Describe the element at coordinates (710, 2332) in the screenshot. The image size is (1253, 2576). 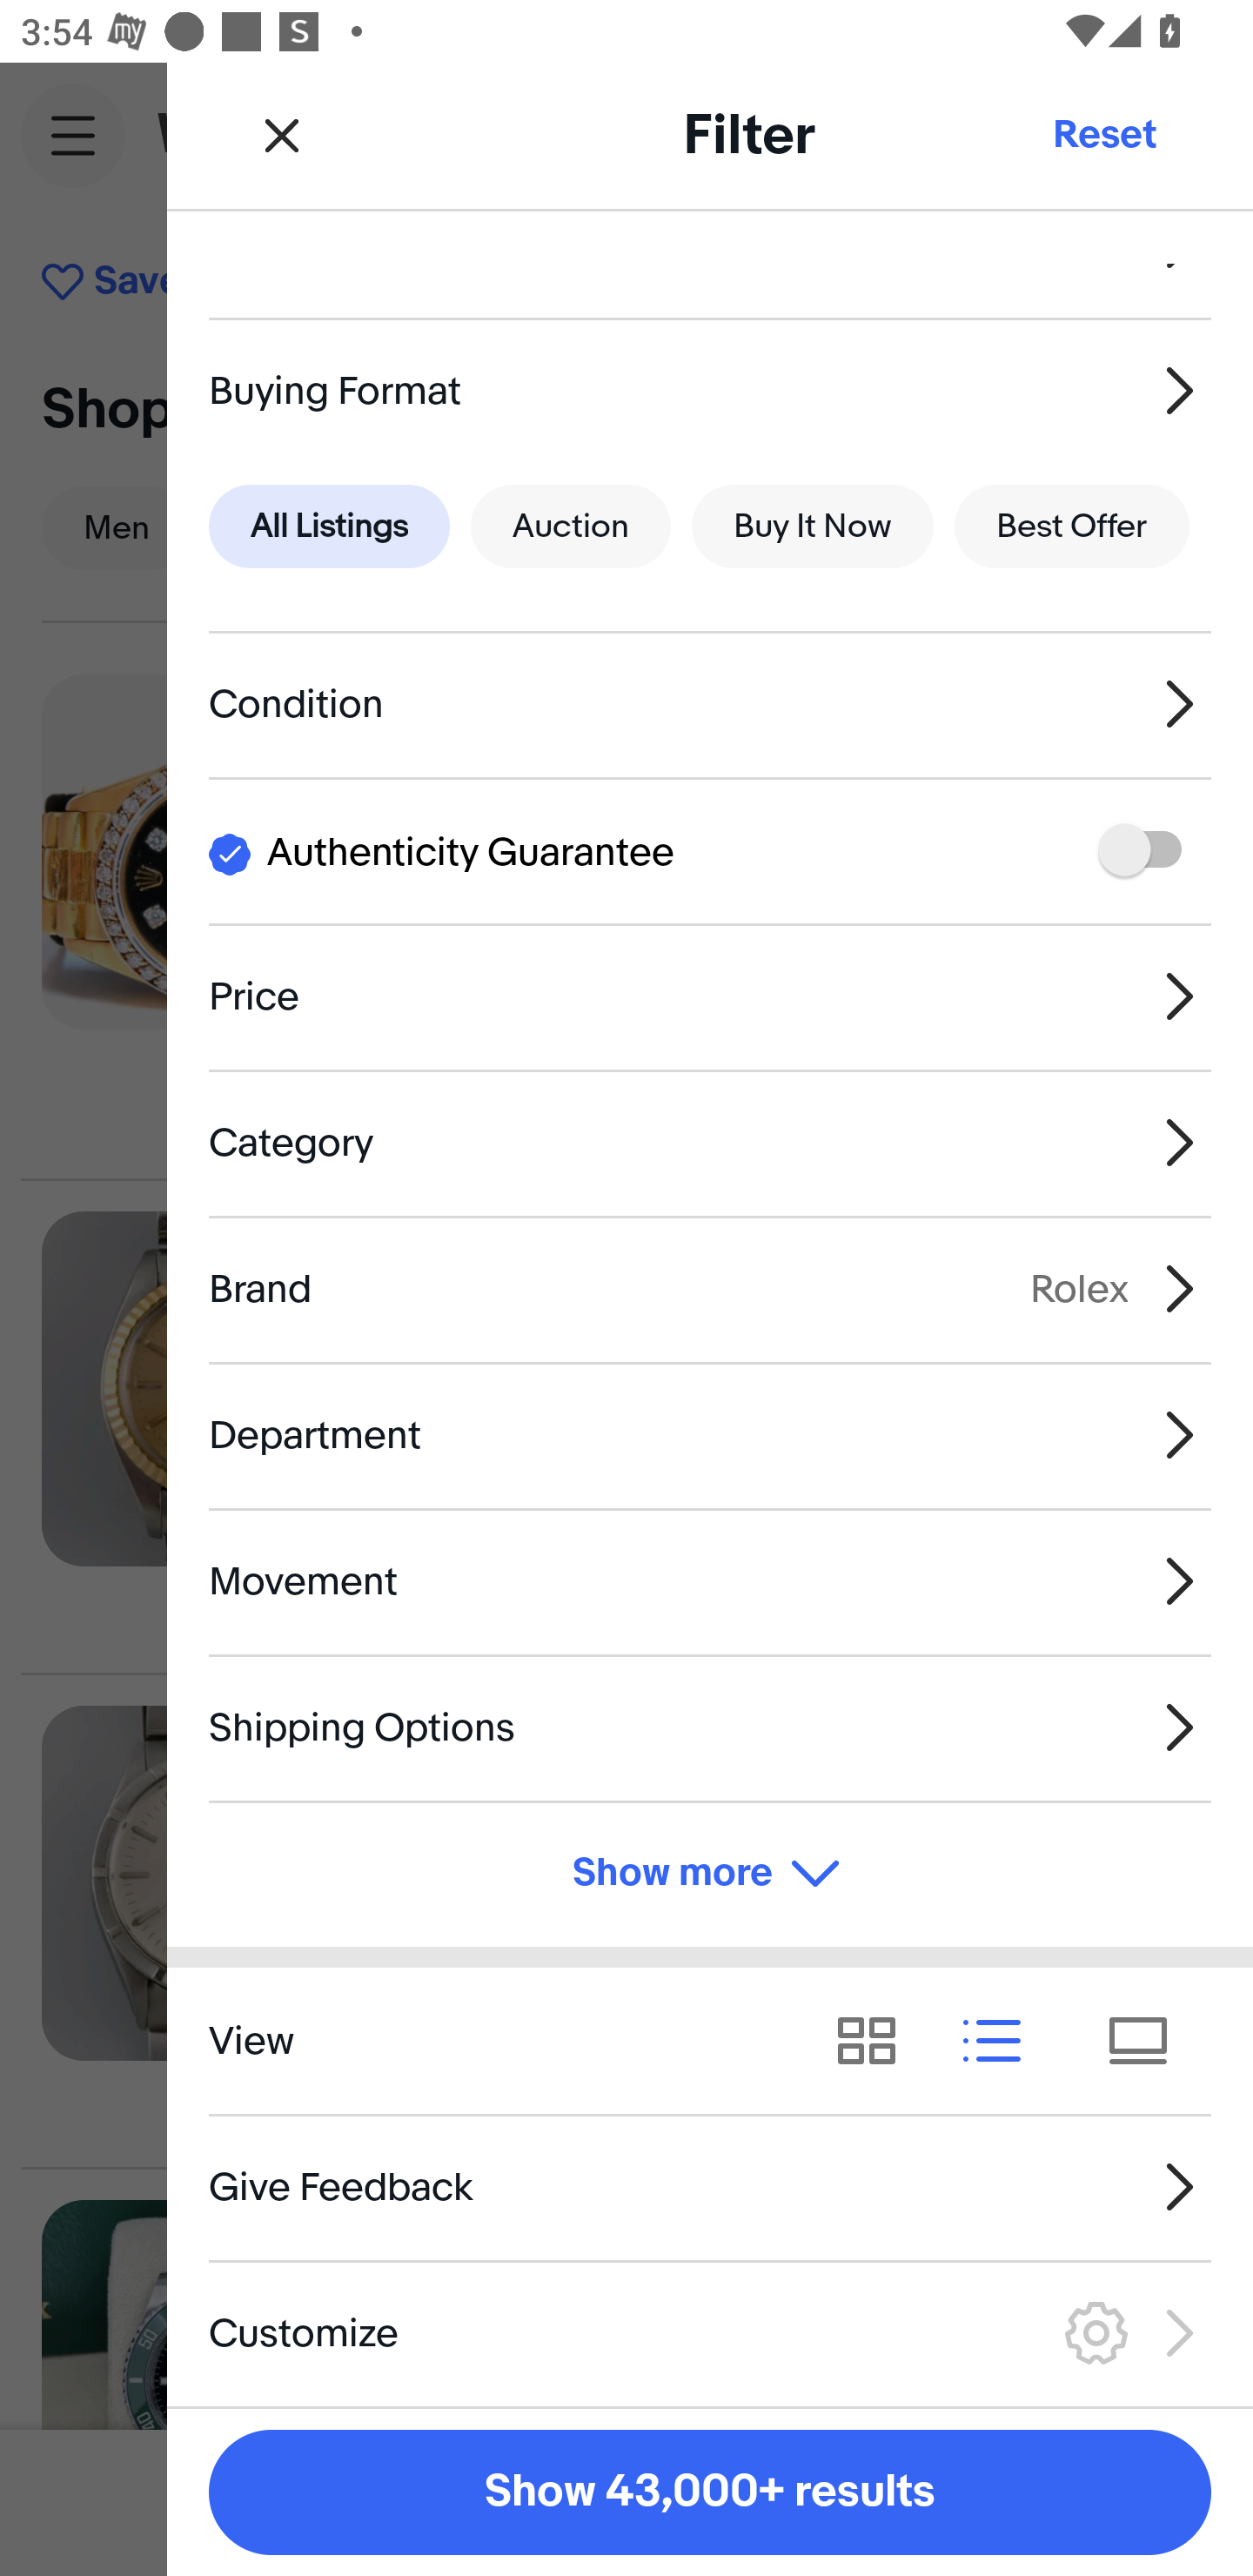
I see `Customize` at that location.